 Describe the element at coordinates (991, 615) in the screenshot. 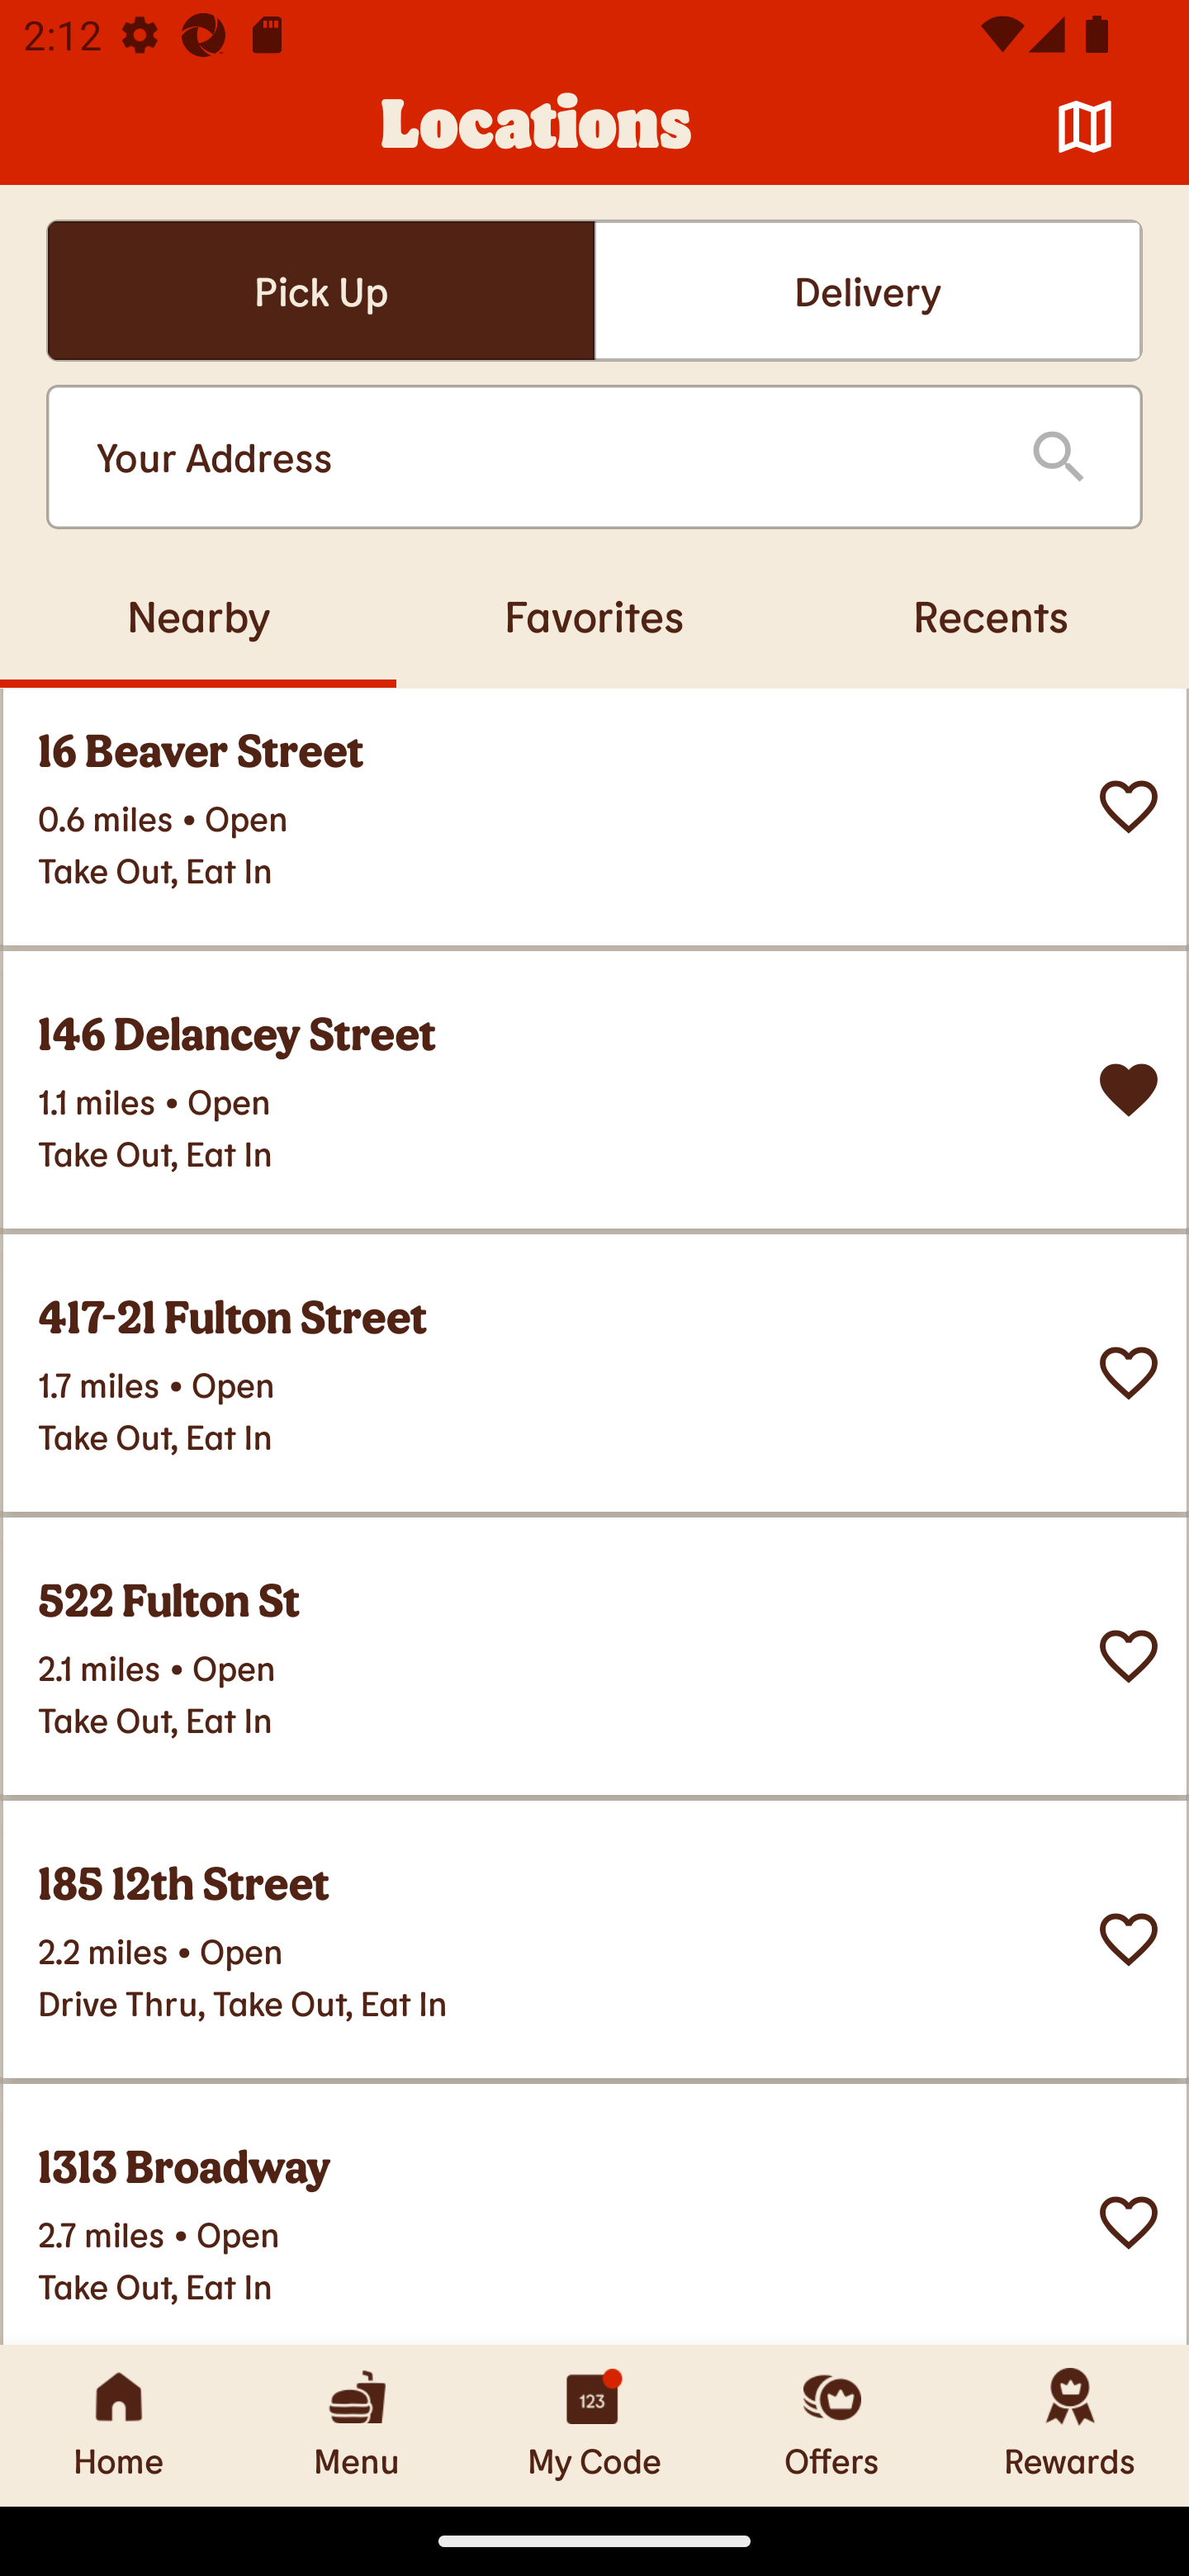

I see `Recents` at that location.